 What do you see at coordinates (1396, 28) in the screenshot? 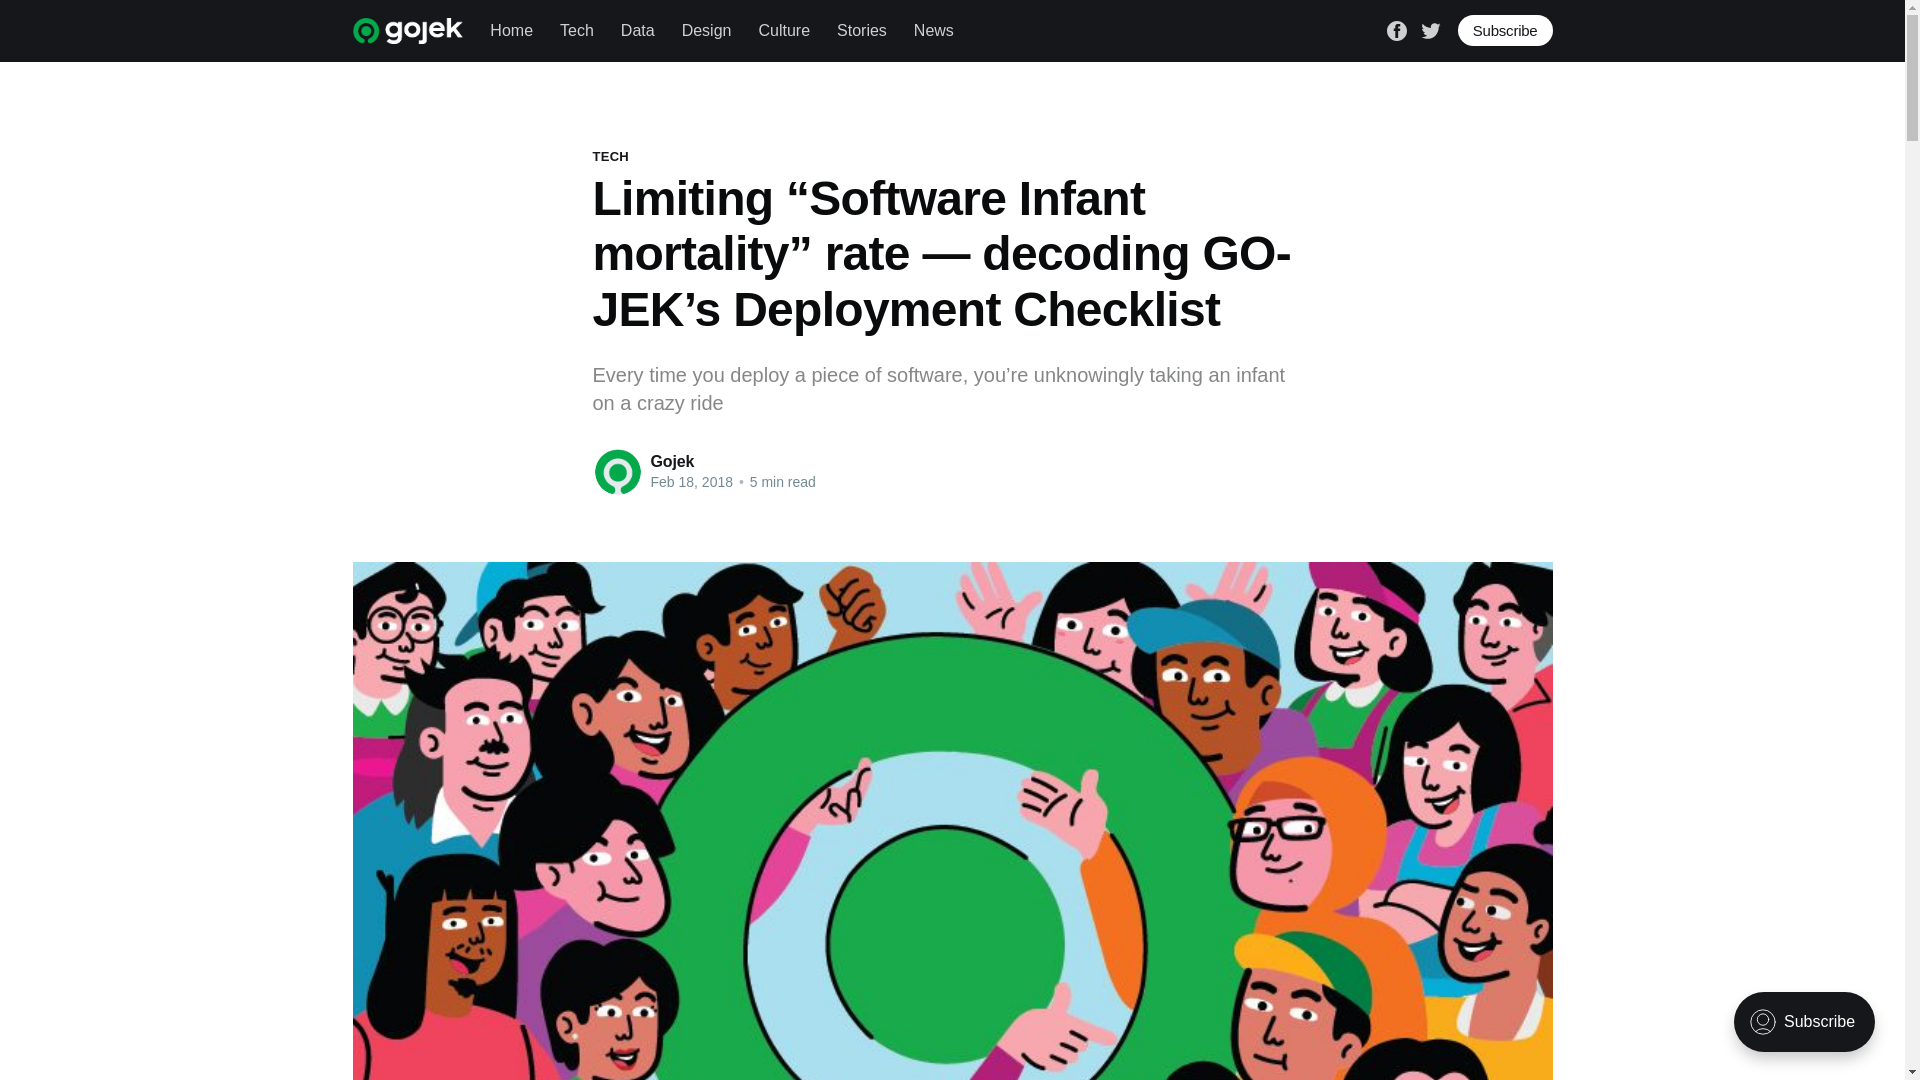
I see `Facebook` at bounding box center [1396, 28].